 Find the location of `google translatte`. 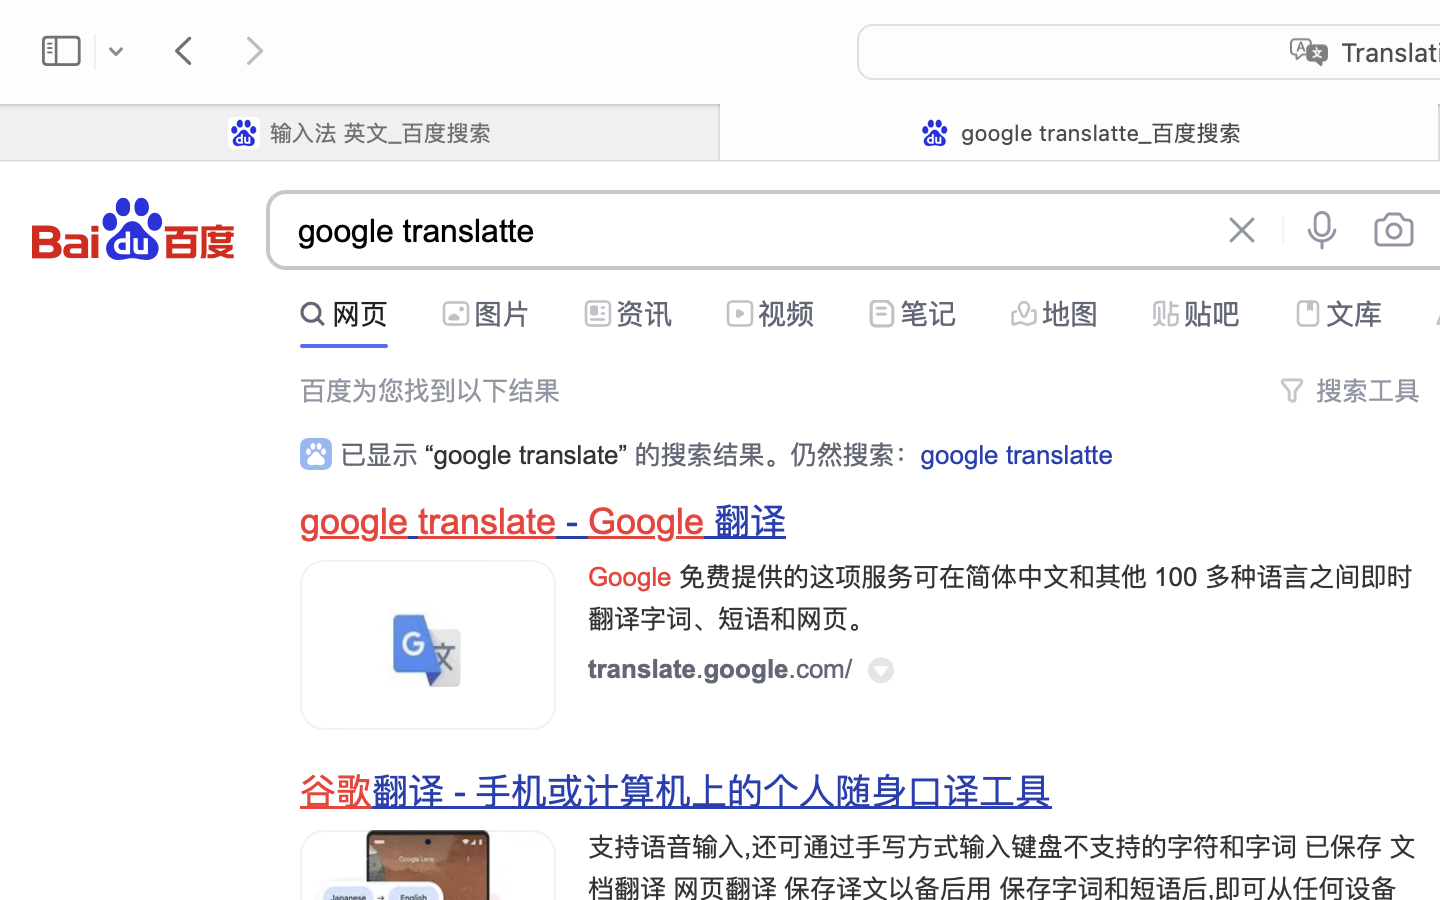

google translatte is located at coordinates (741, 232).